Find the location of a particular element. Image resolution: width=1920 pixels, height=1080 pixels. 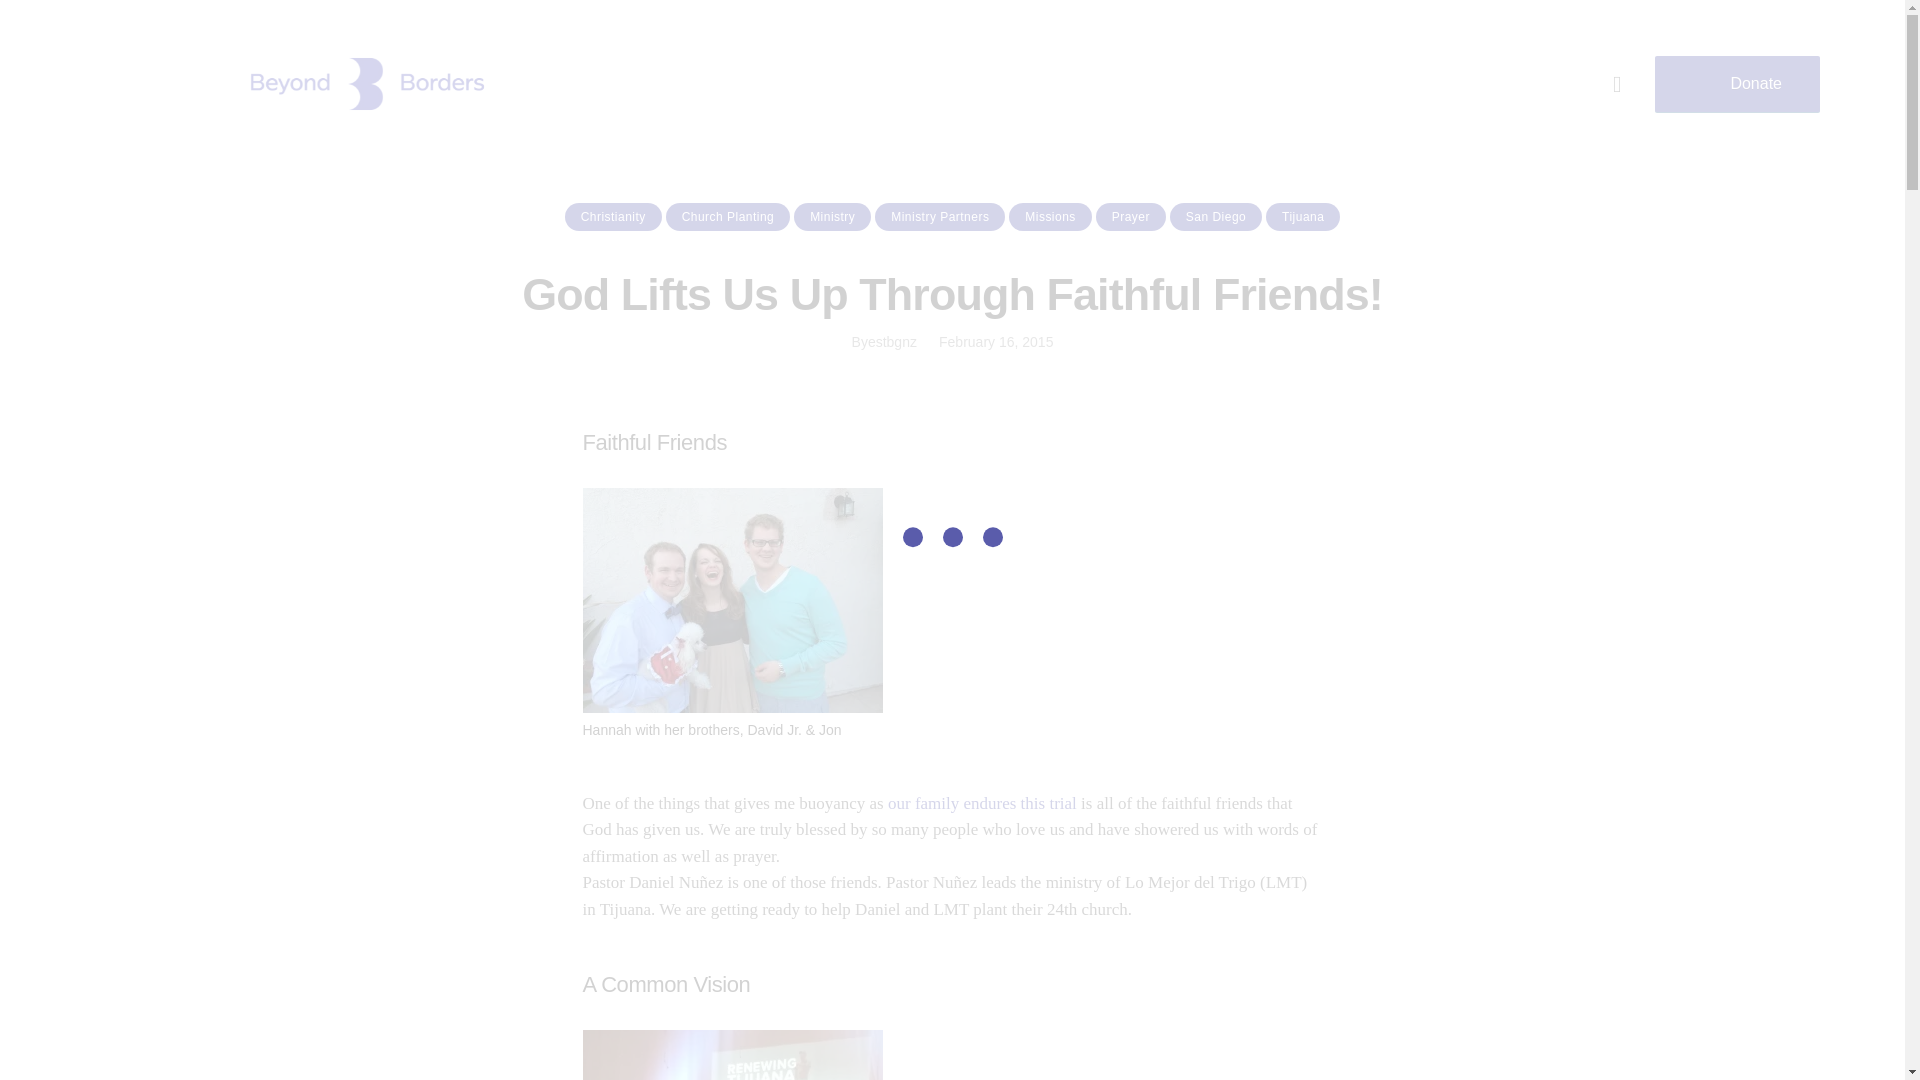

Prayer is located at coordinates (1130, 217).